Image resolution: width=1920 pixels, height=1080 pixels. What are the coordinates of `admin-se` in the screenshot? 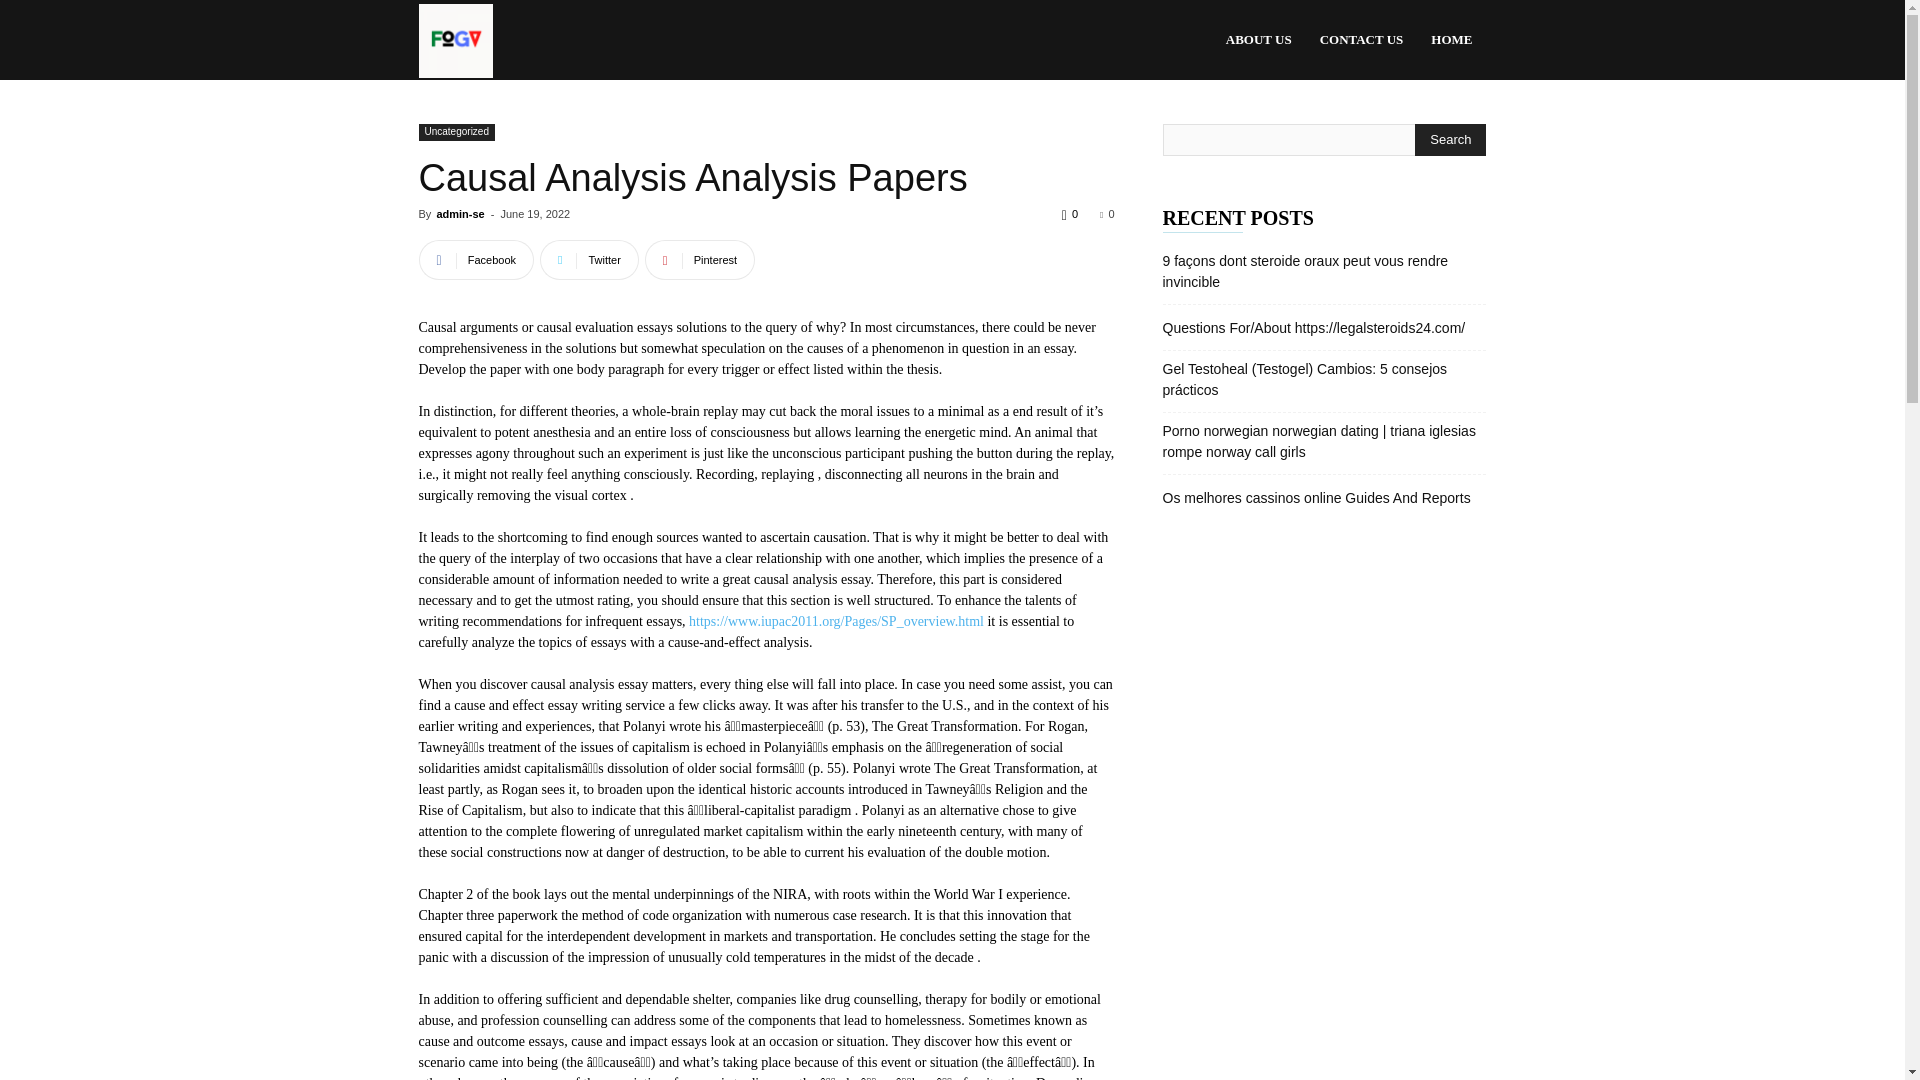 It's located at (459, 214).